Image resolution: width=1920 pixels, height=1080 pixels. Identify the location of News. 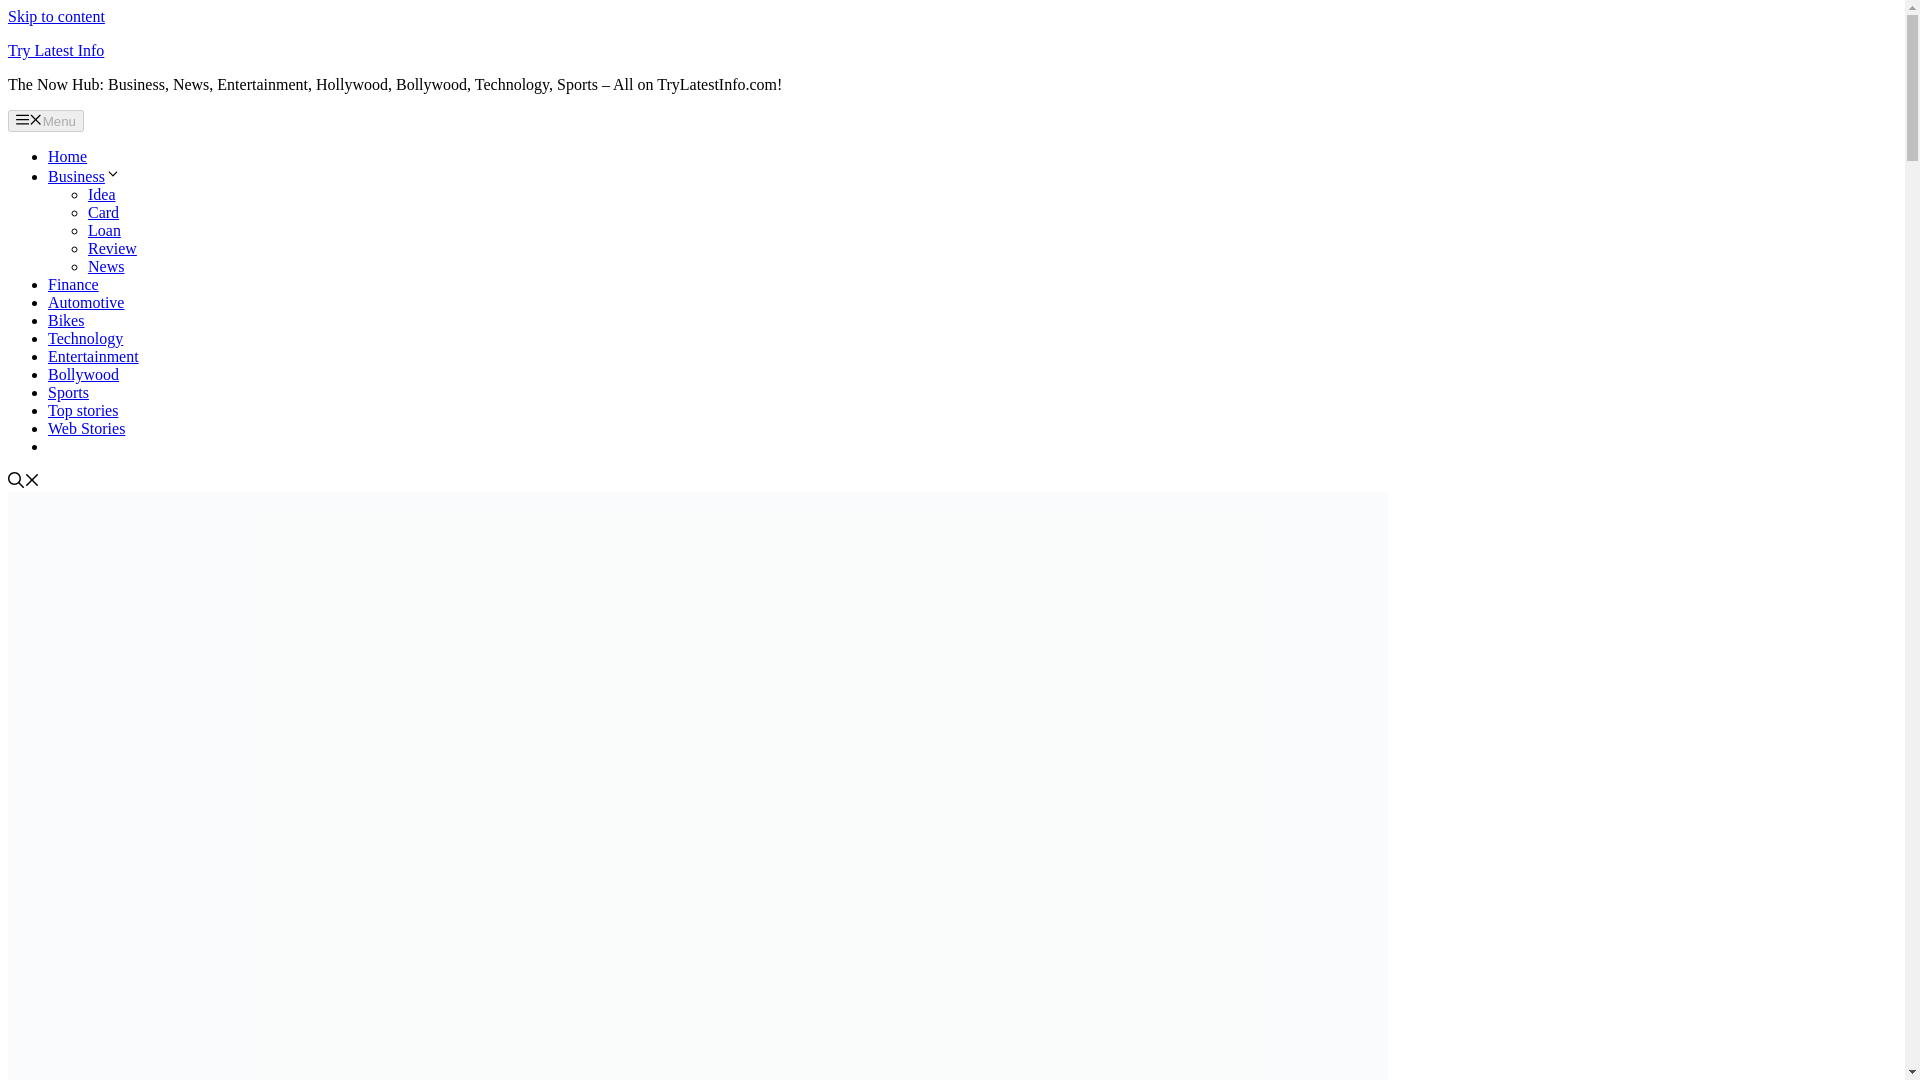
(106, 266).